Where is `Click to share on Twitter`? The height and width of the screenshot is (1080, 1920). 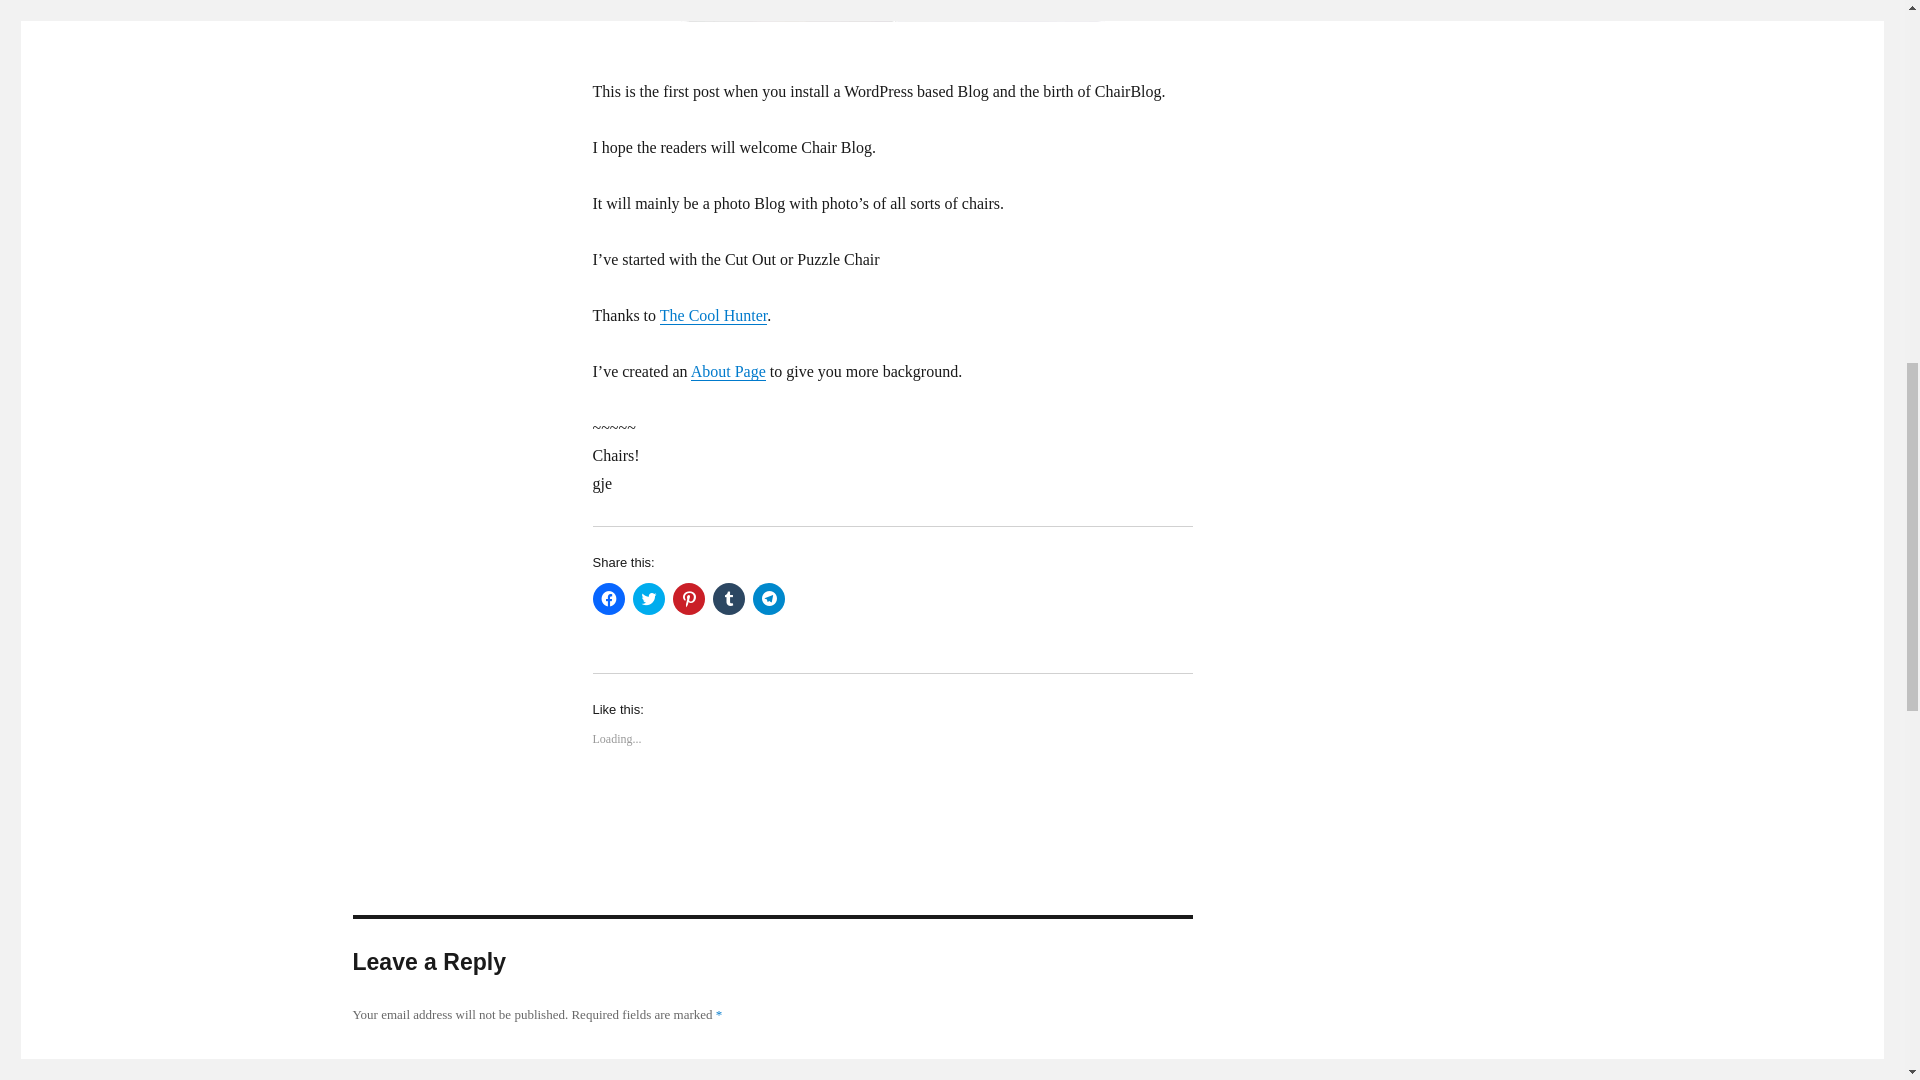
Click to share on Twitter is located at coordinates (648, 598).